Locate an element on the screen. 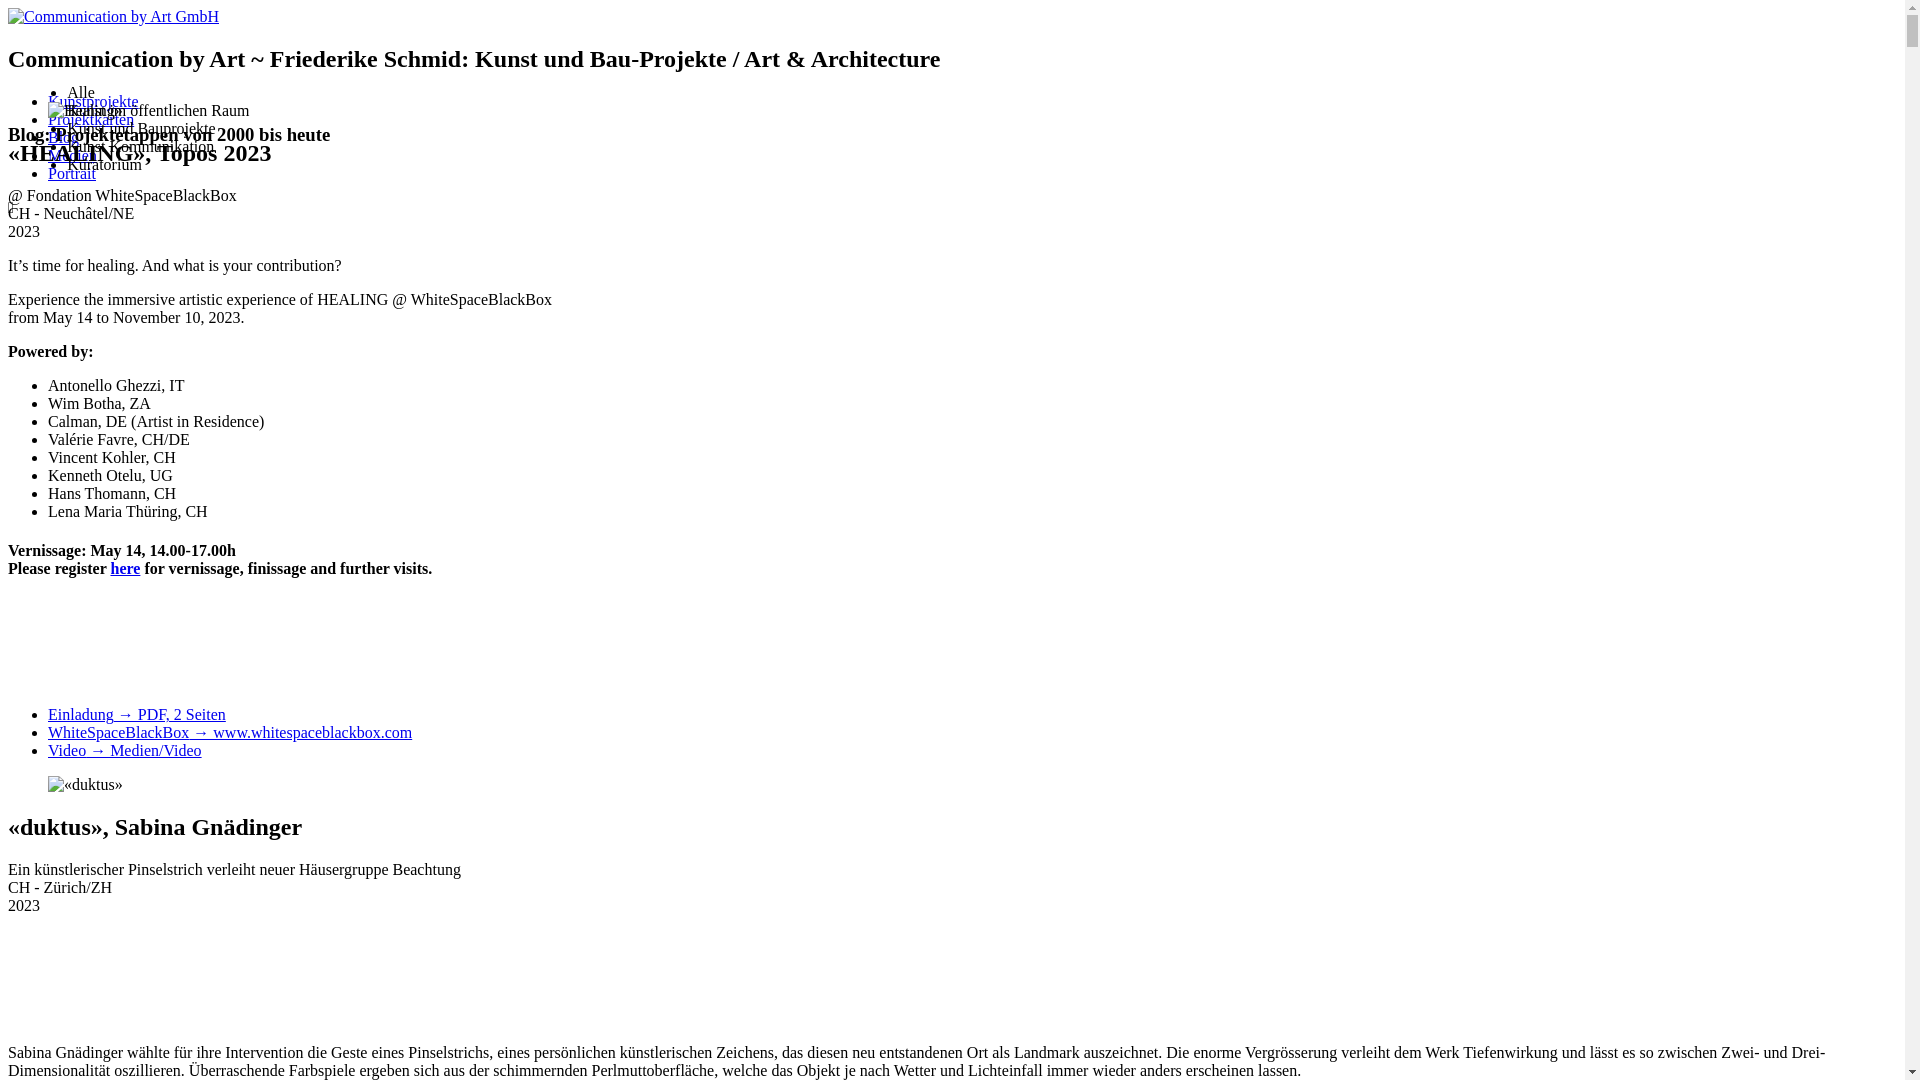 This screenshot has width=1920, height=1080. Kunstprojekte is located at coordinates (94, 102).